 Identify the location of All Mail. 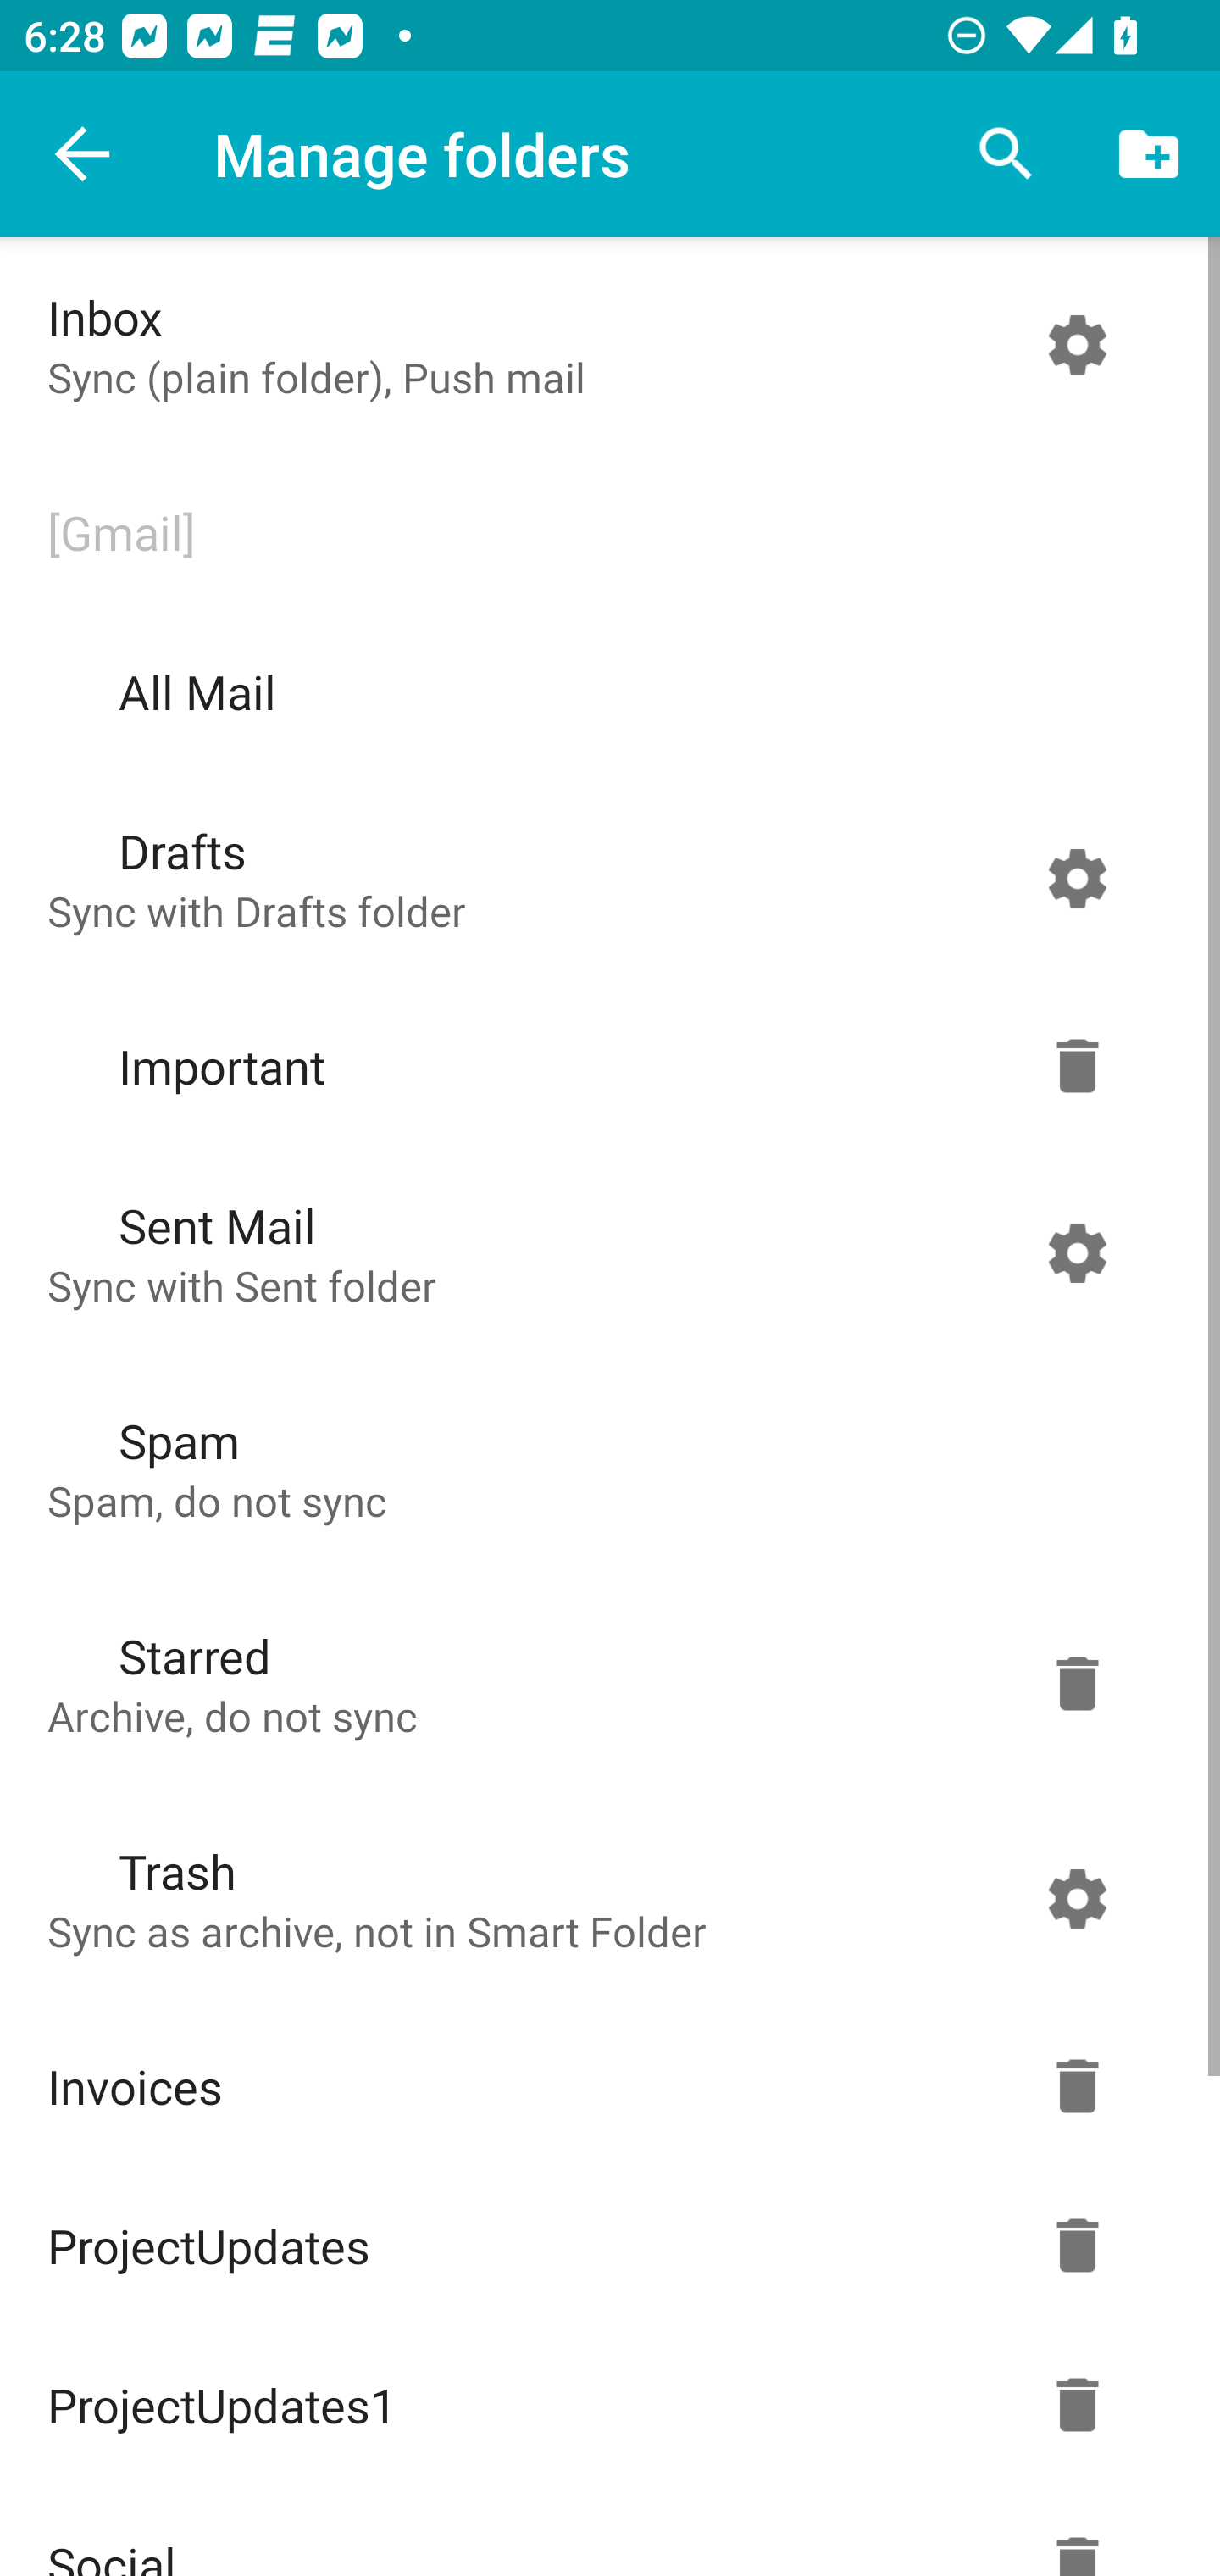
(603, 691).